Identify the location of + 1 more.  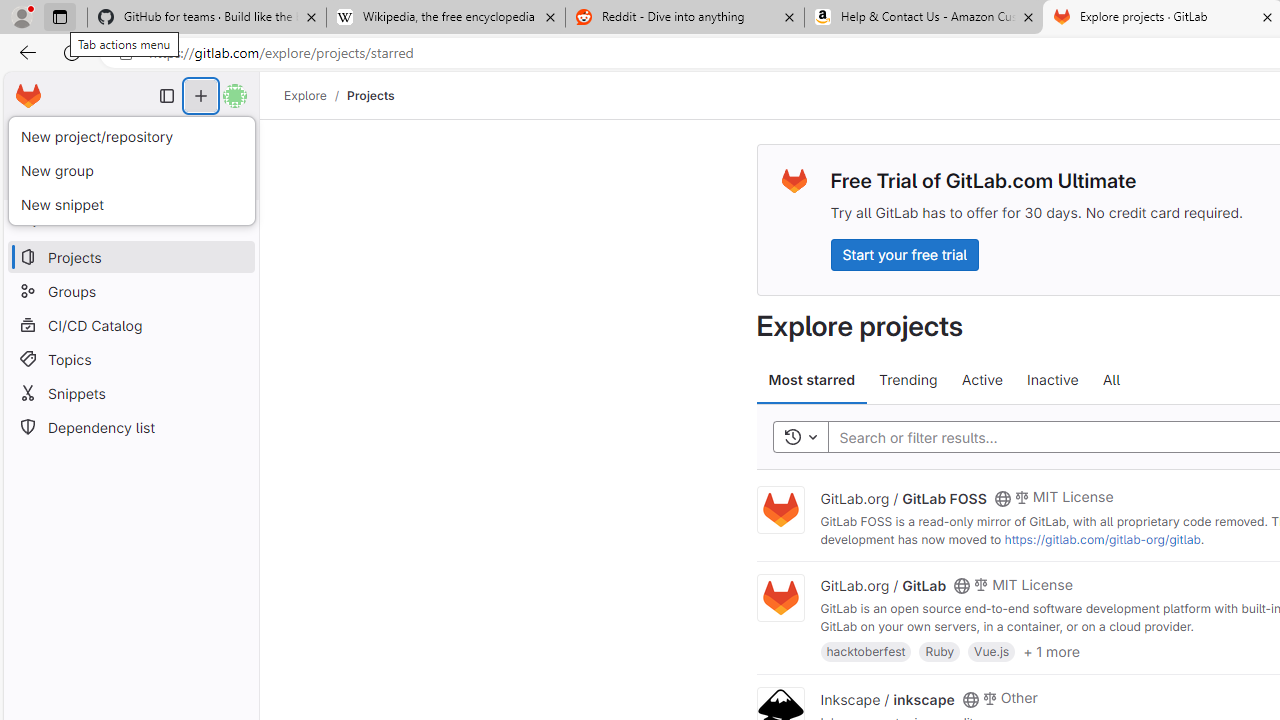
(1051, 650).